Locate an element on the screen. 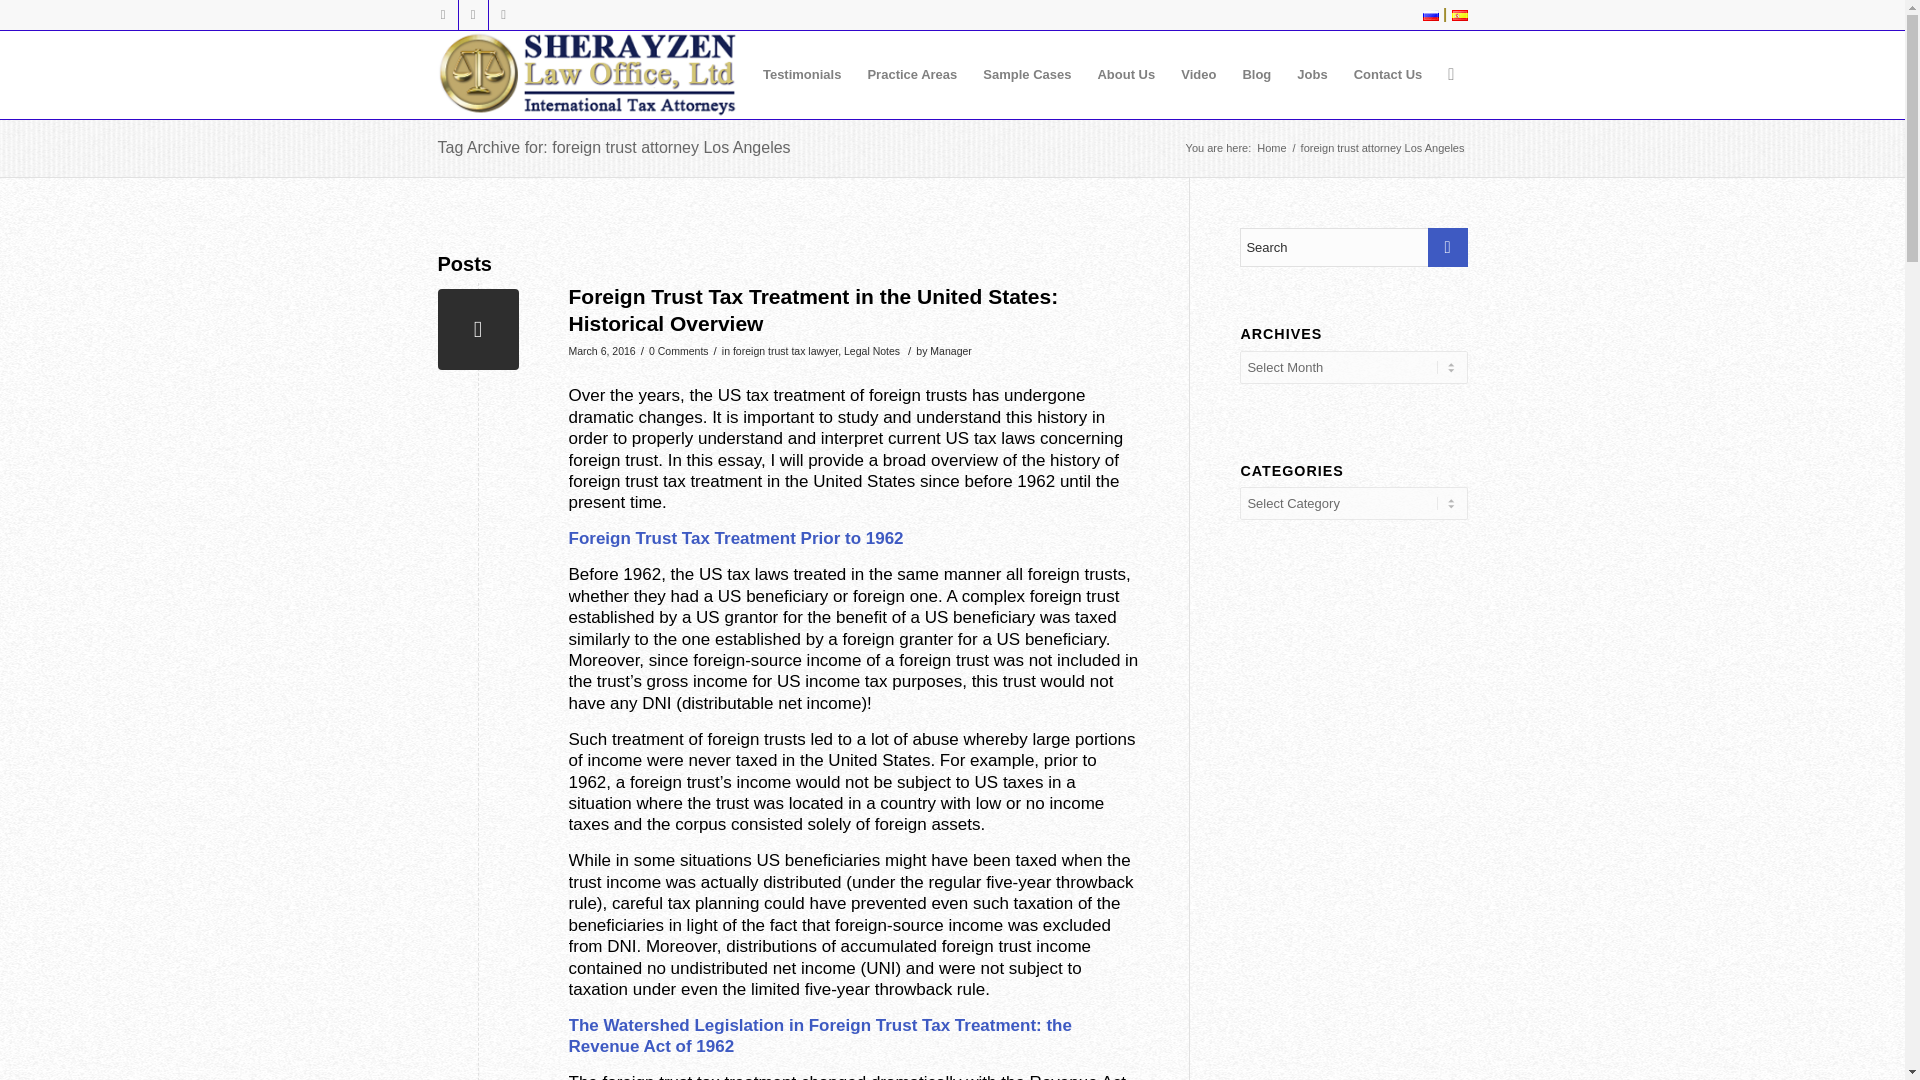 This screenshot has width=1920, height=1080. Legal Notes is located at coordinates (872, 350).